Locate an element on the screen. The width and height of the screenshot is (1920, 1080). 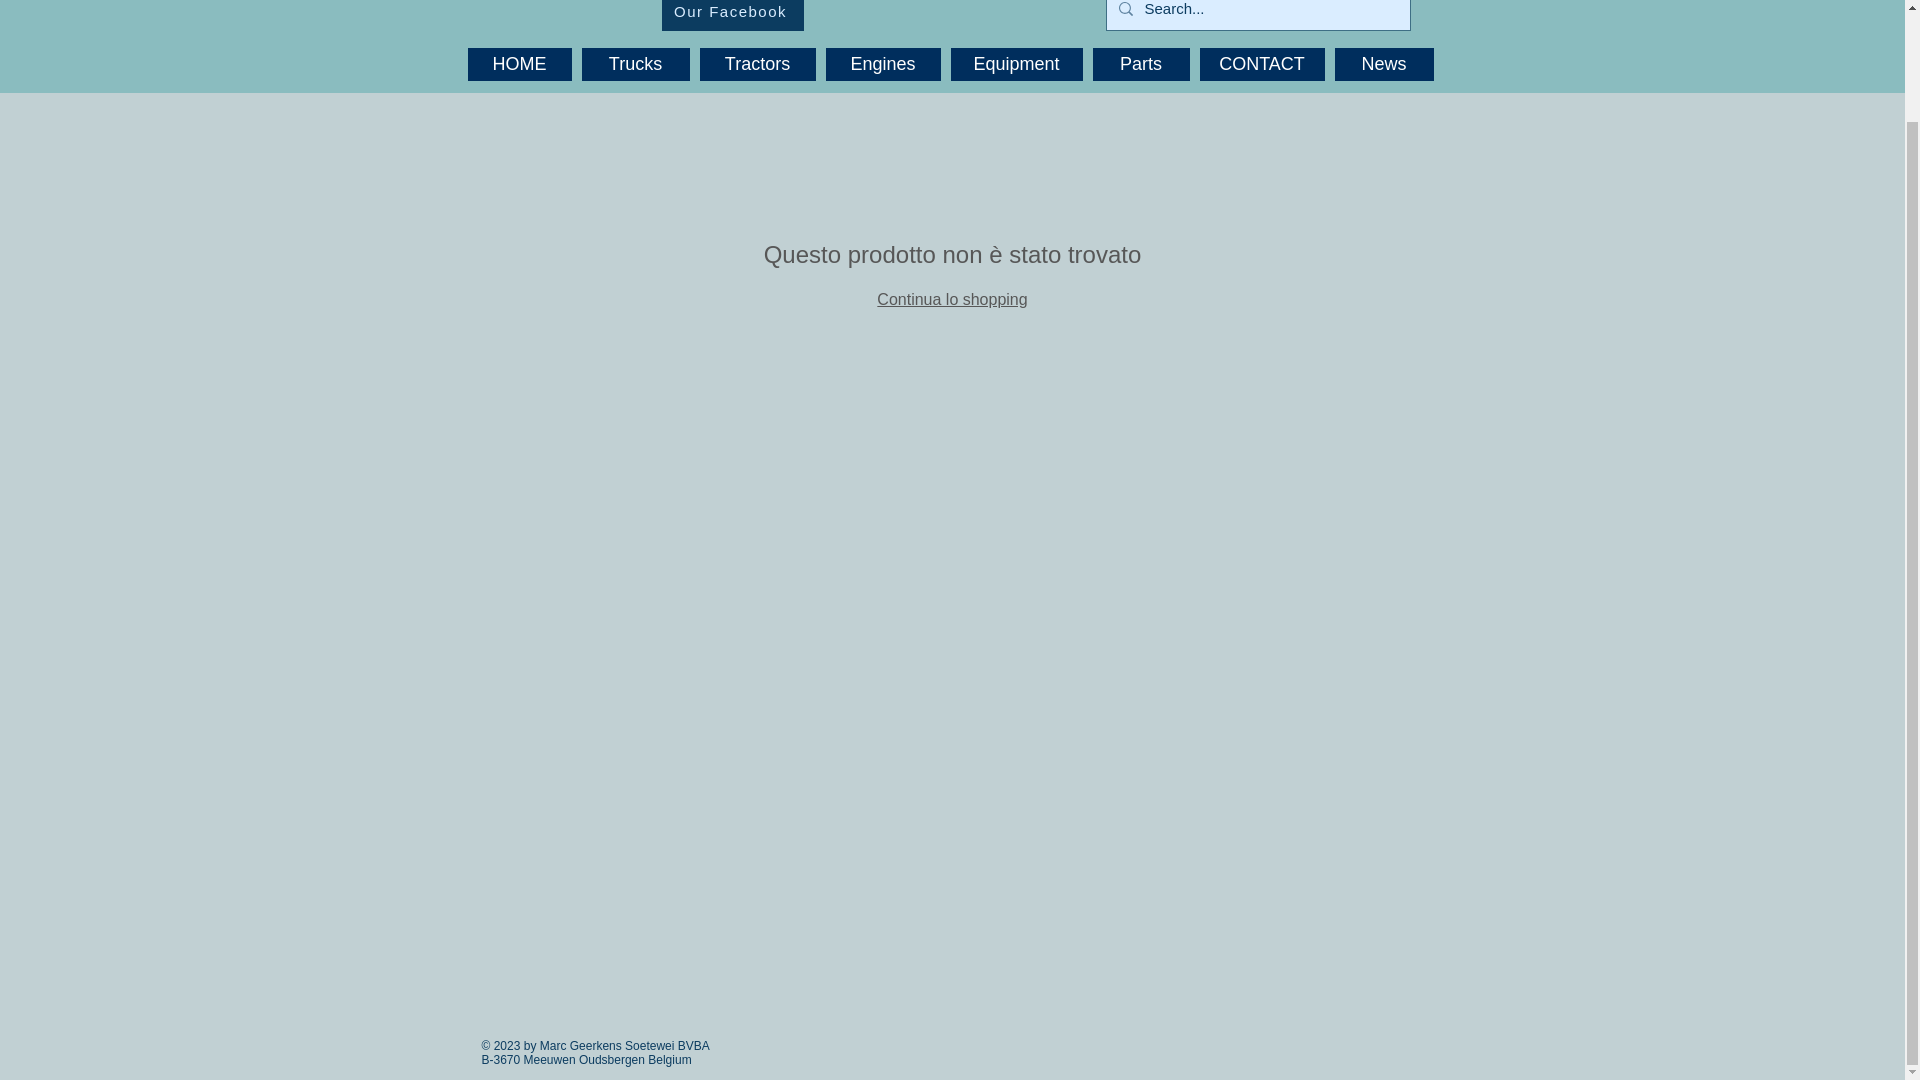
Equipment is located at coordinates (1016, 64).